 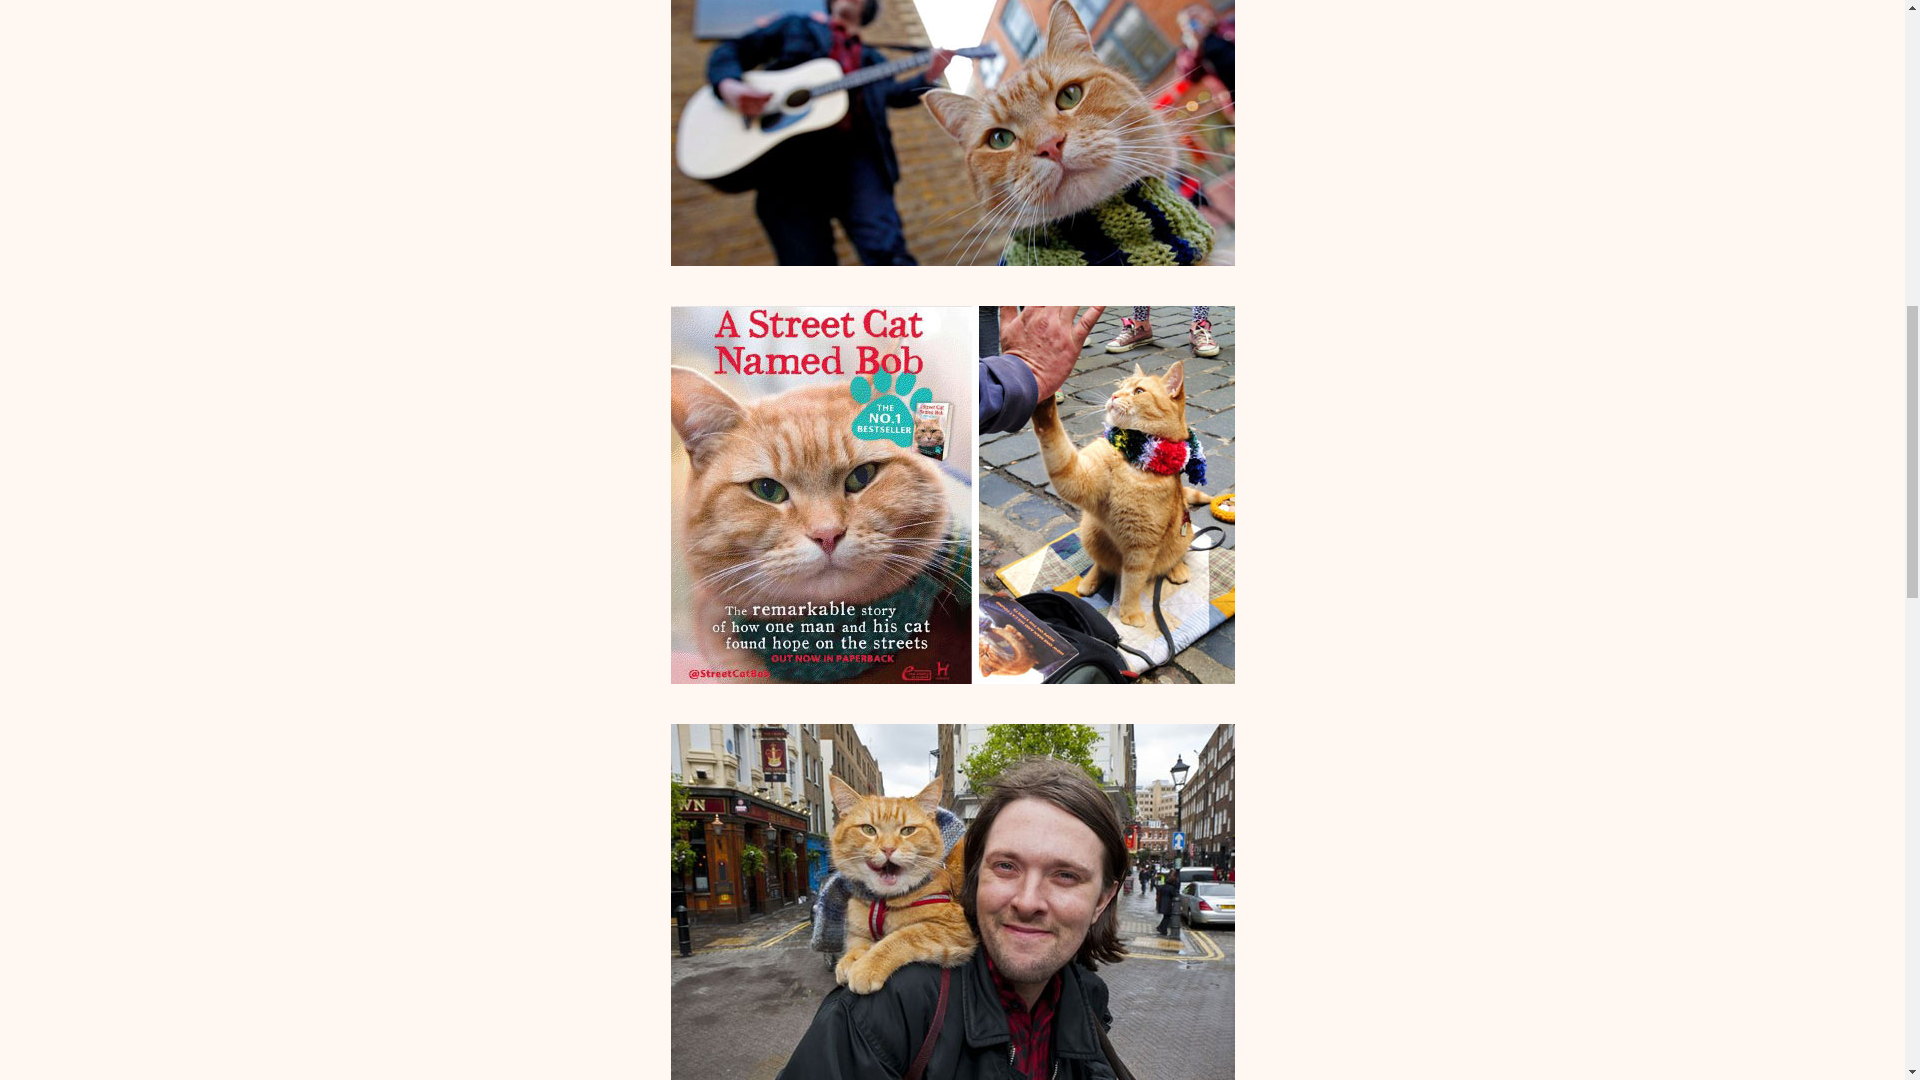 What do you see at coordinates (952, 902) in the screenshot?
I see `Bob3` at bounding box center [952, 902].